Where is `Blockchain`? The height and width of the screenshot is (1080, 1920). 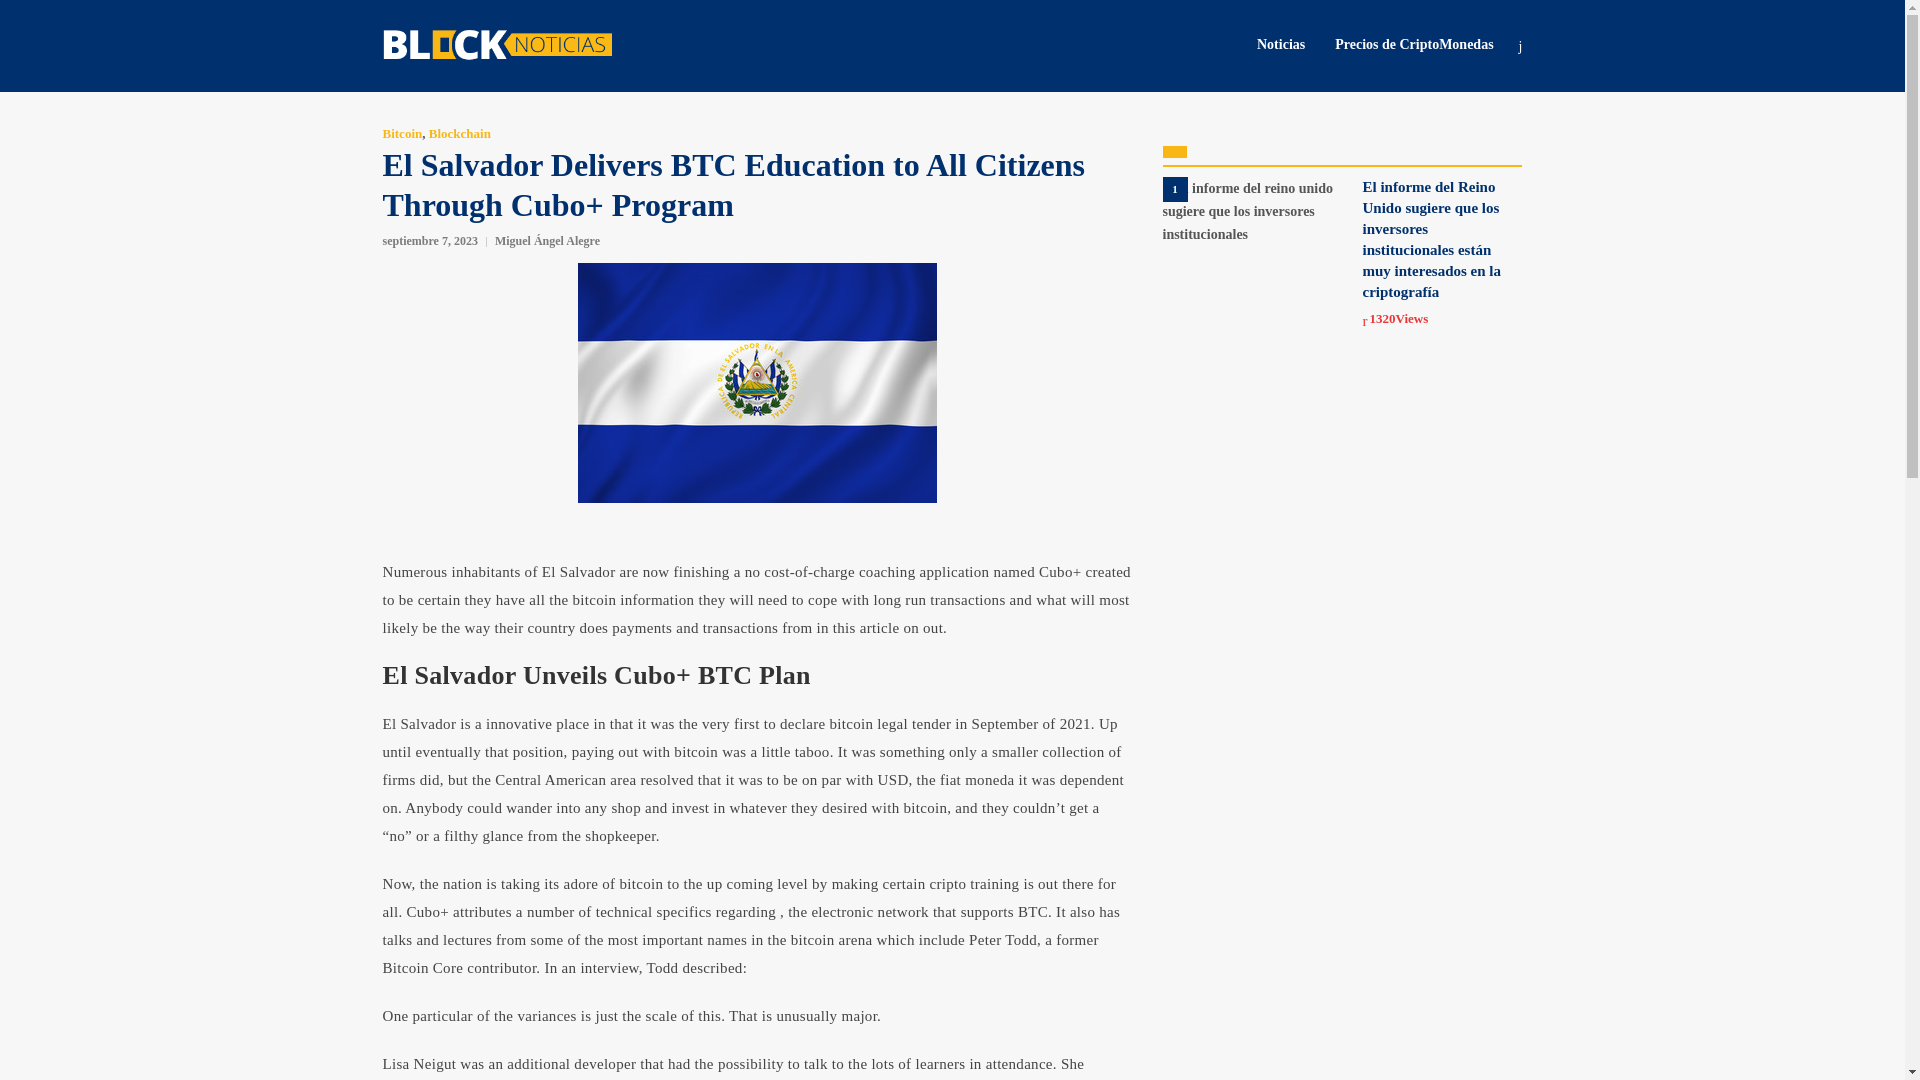
Blockchain is located at coordinates (460, 134).